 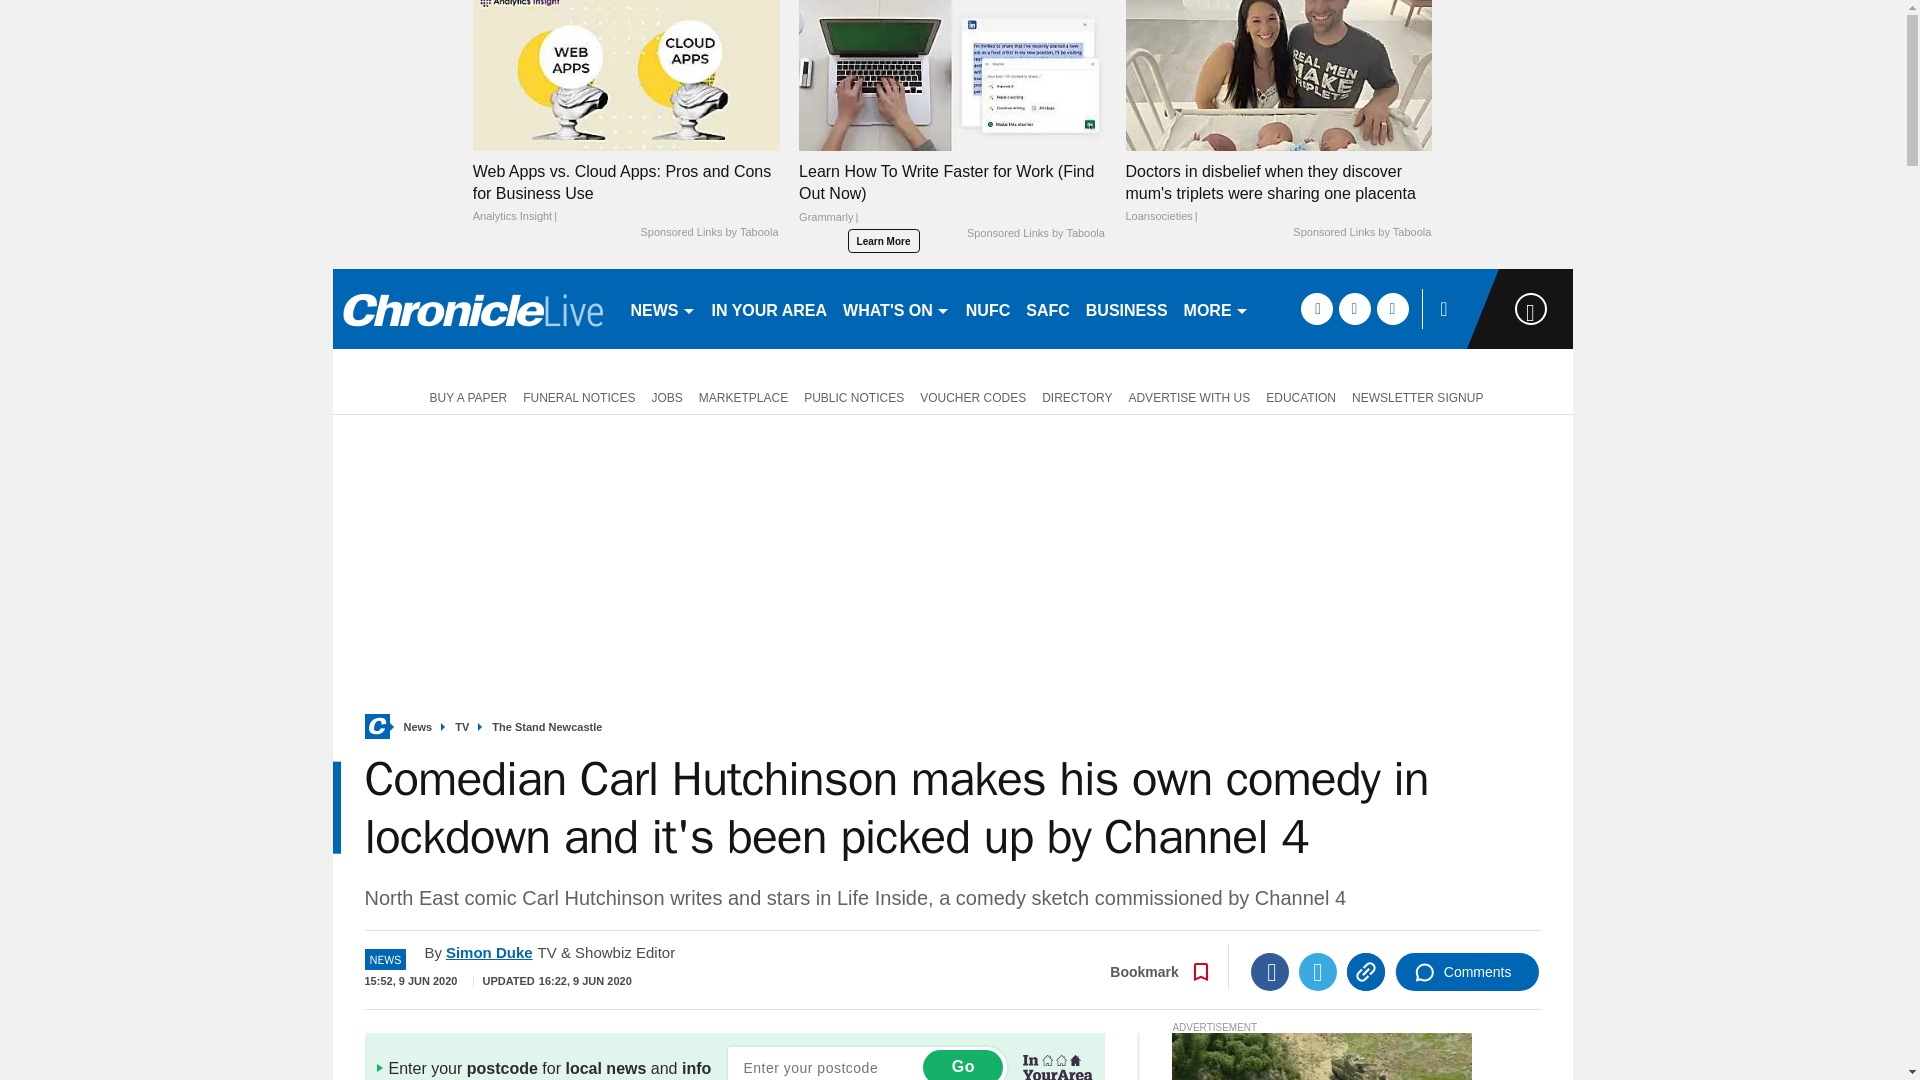 I want to click on Learn More, so click(x=884, y=240).